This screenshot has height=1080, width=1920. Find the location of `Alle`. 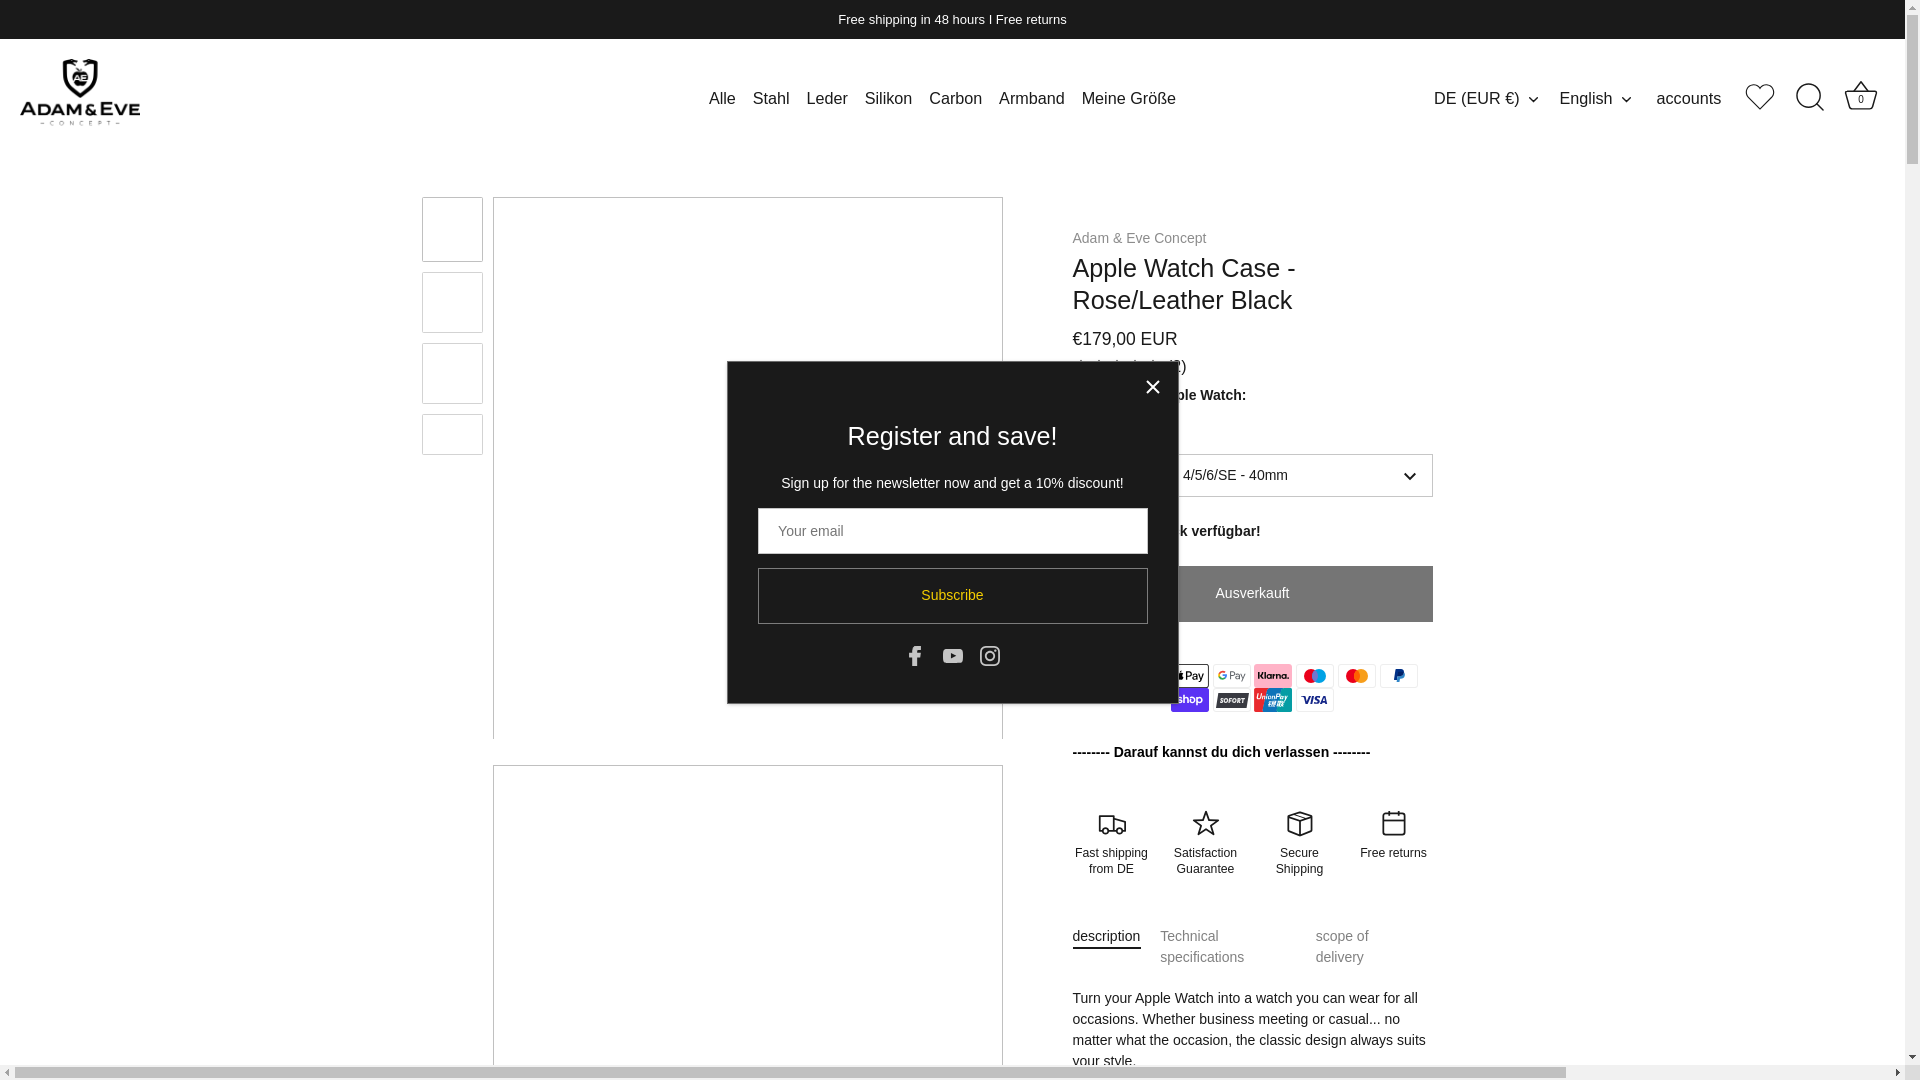

Alle is located at coordinates (722, 98).